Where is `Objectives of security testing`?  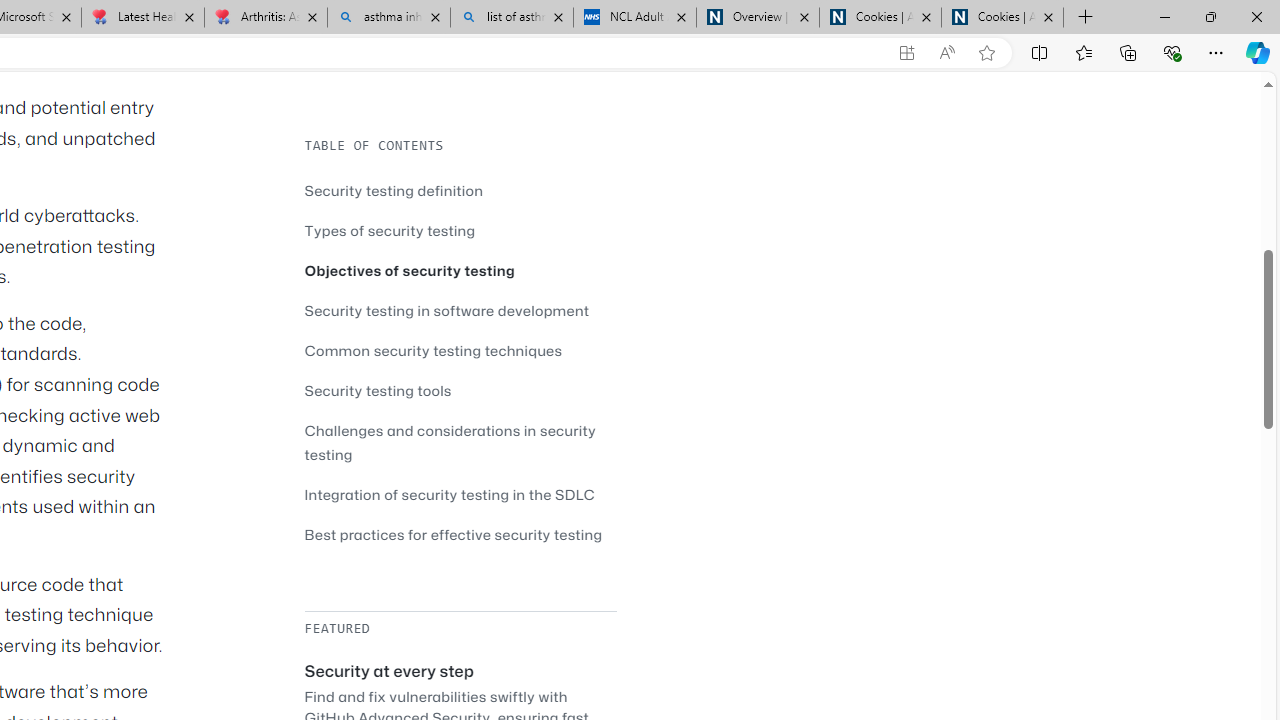
Objectives of security testing is located at coordinates (460, 270).